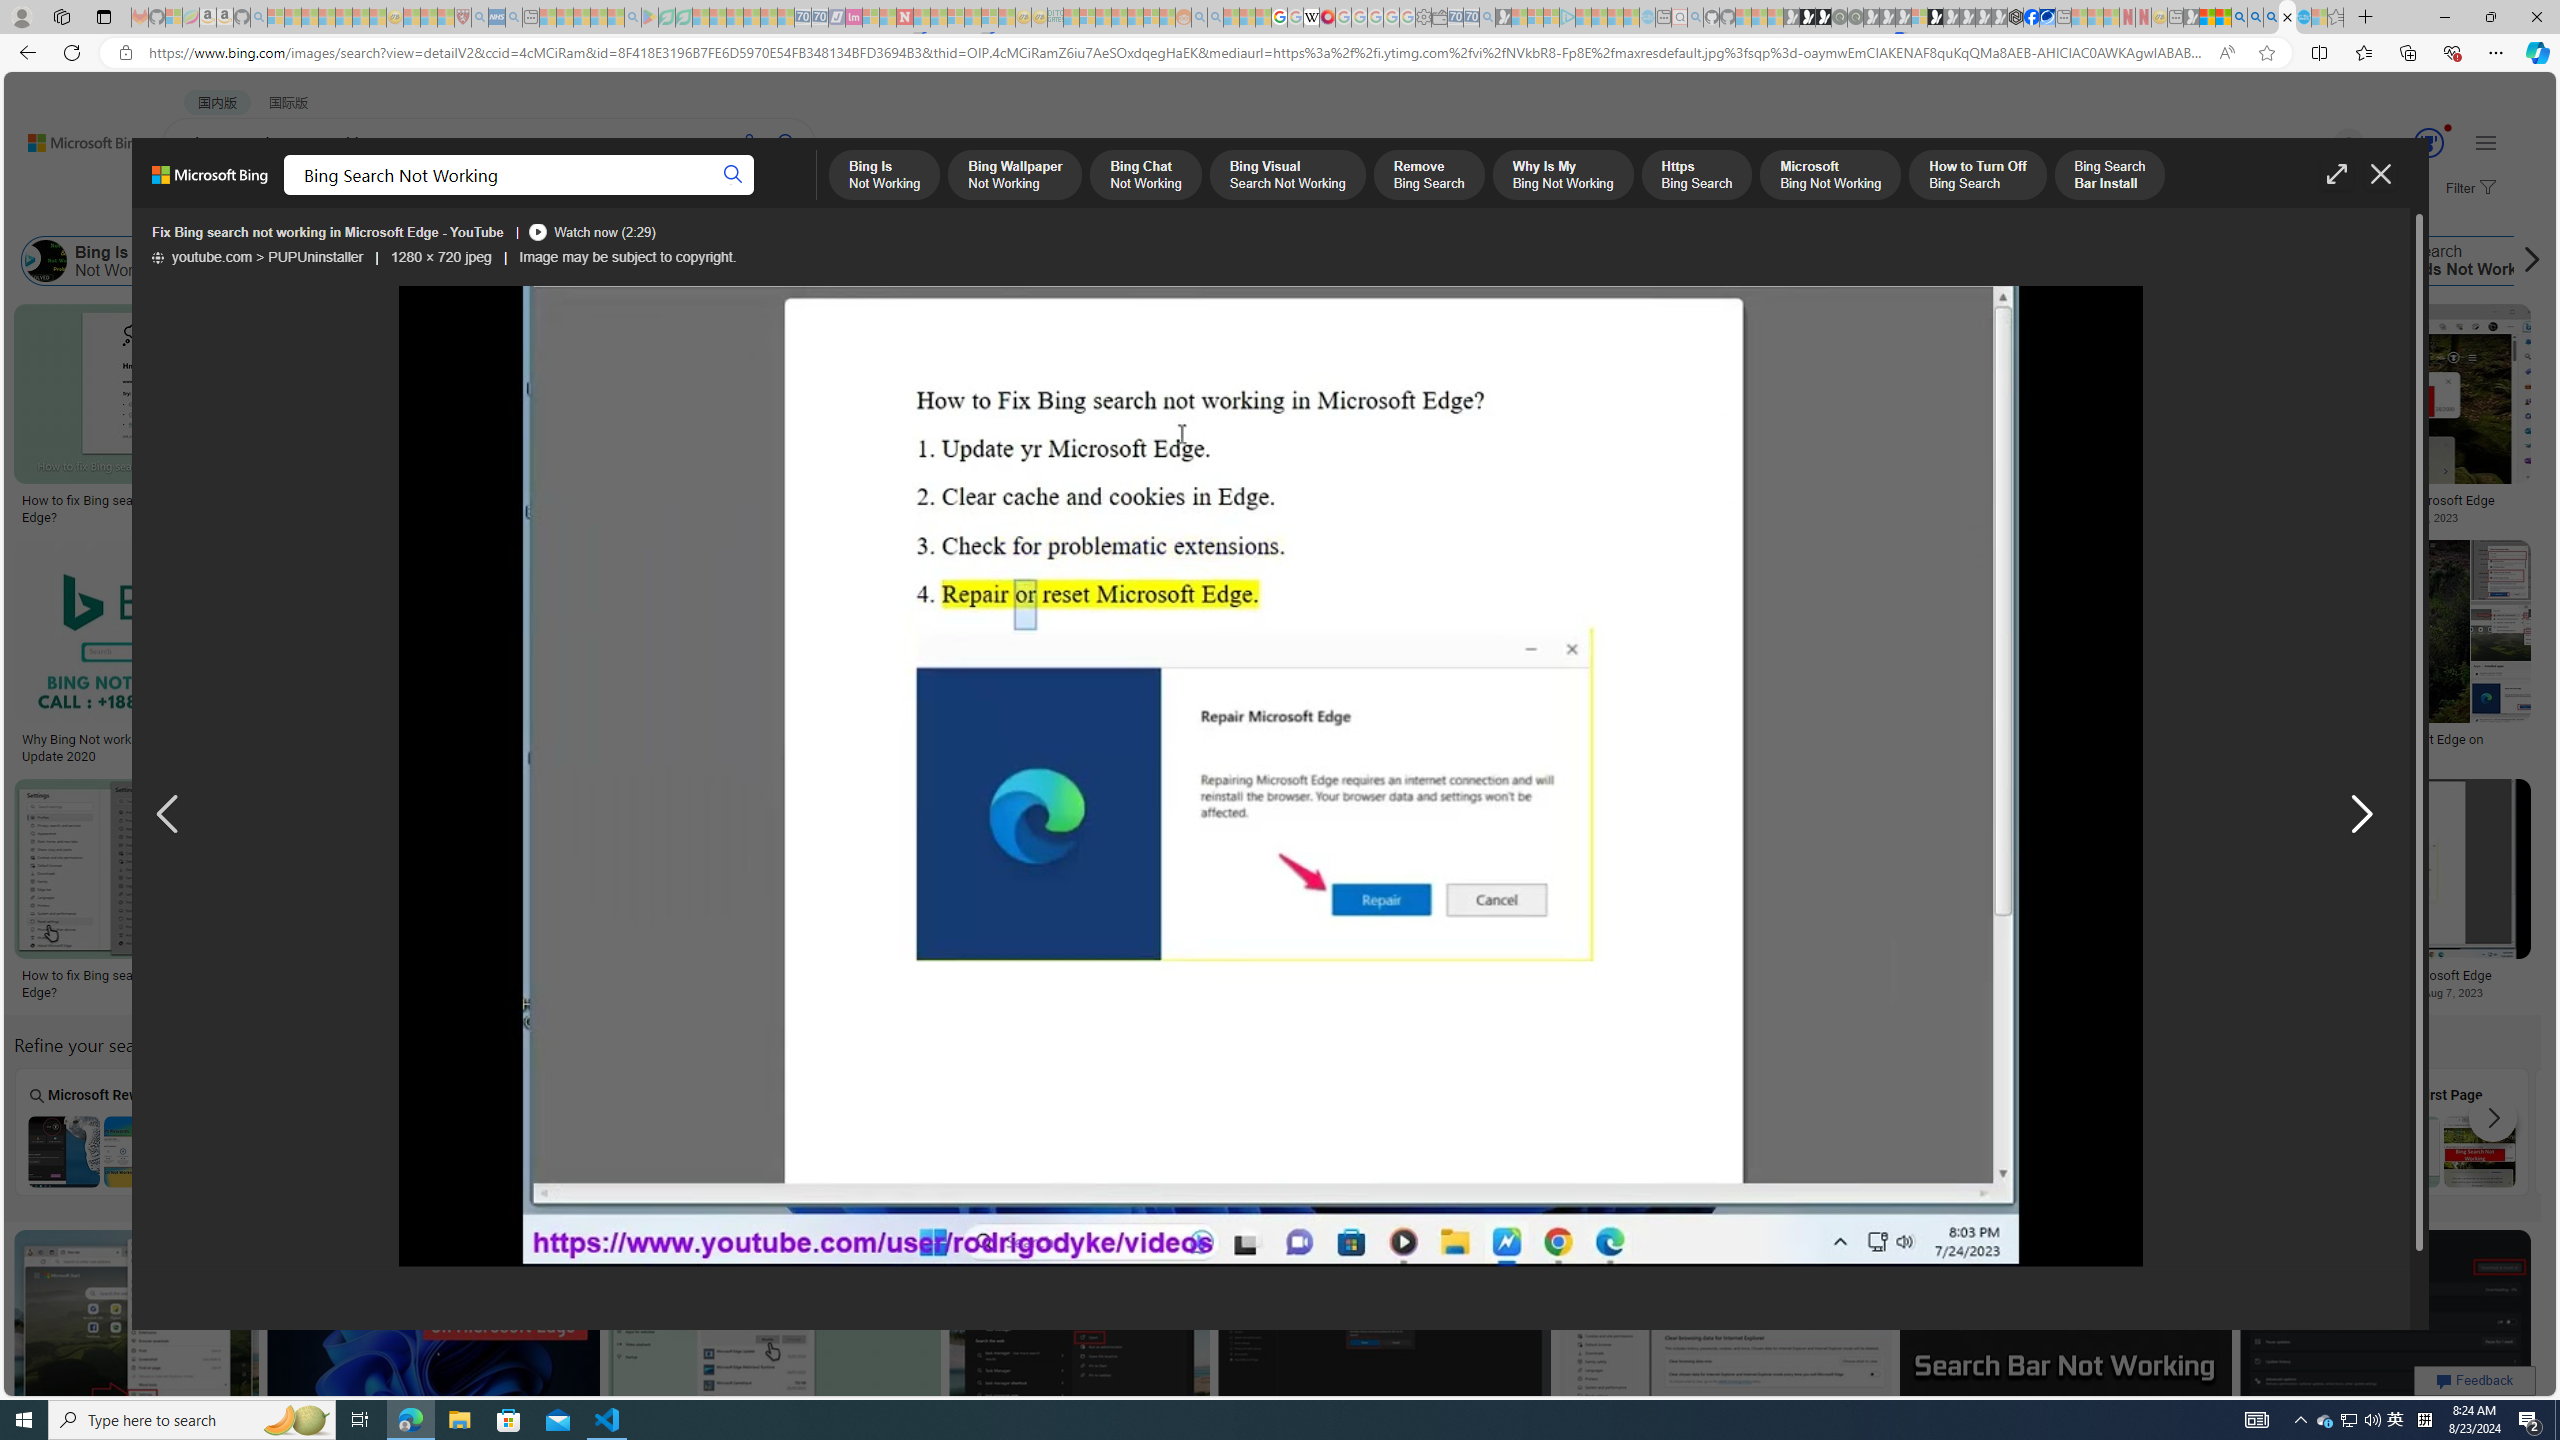  Describe the element at coordinates (282, 1132) in the screenshot. I see `Bing Search Not Working On My Tablet My Tablet` at that location.